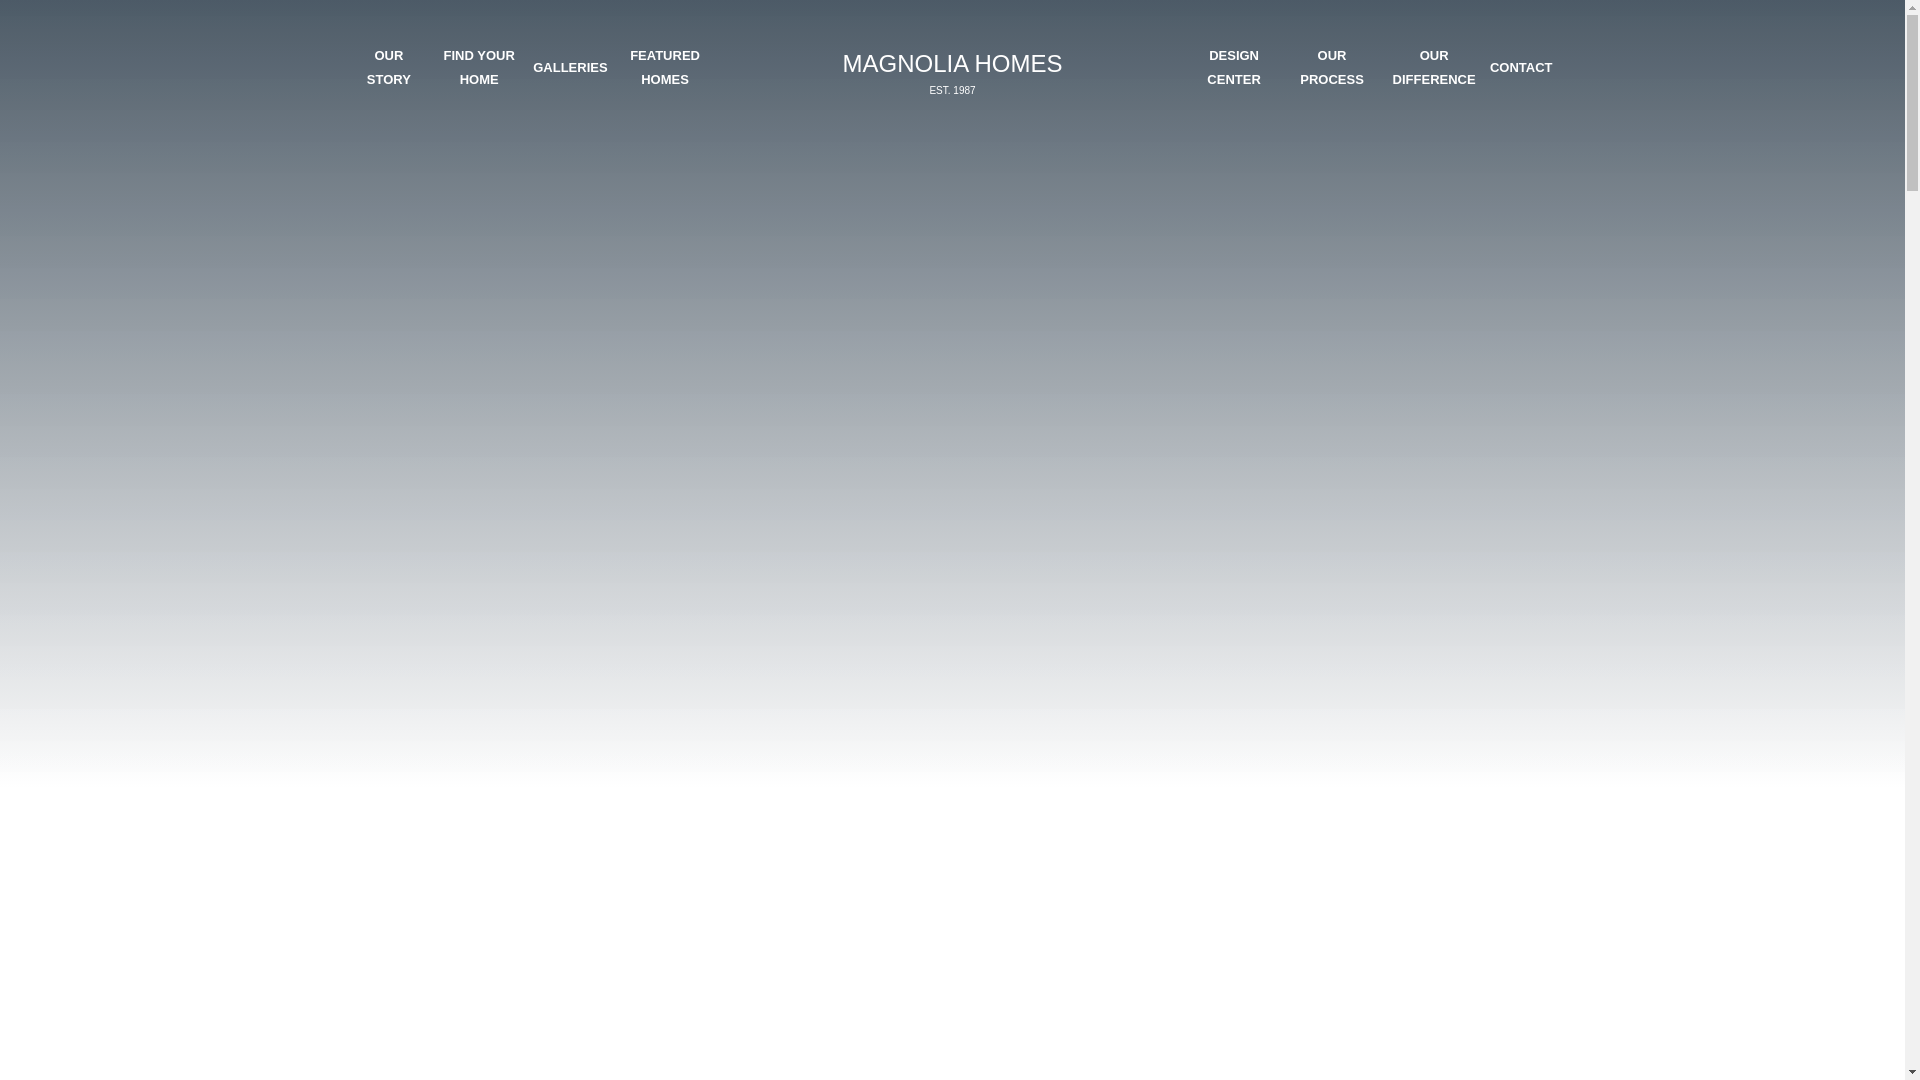  I want to click on GALLERIES, so click(570, 67).